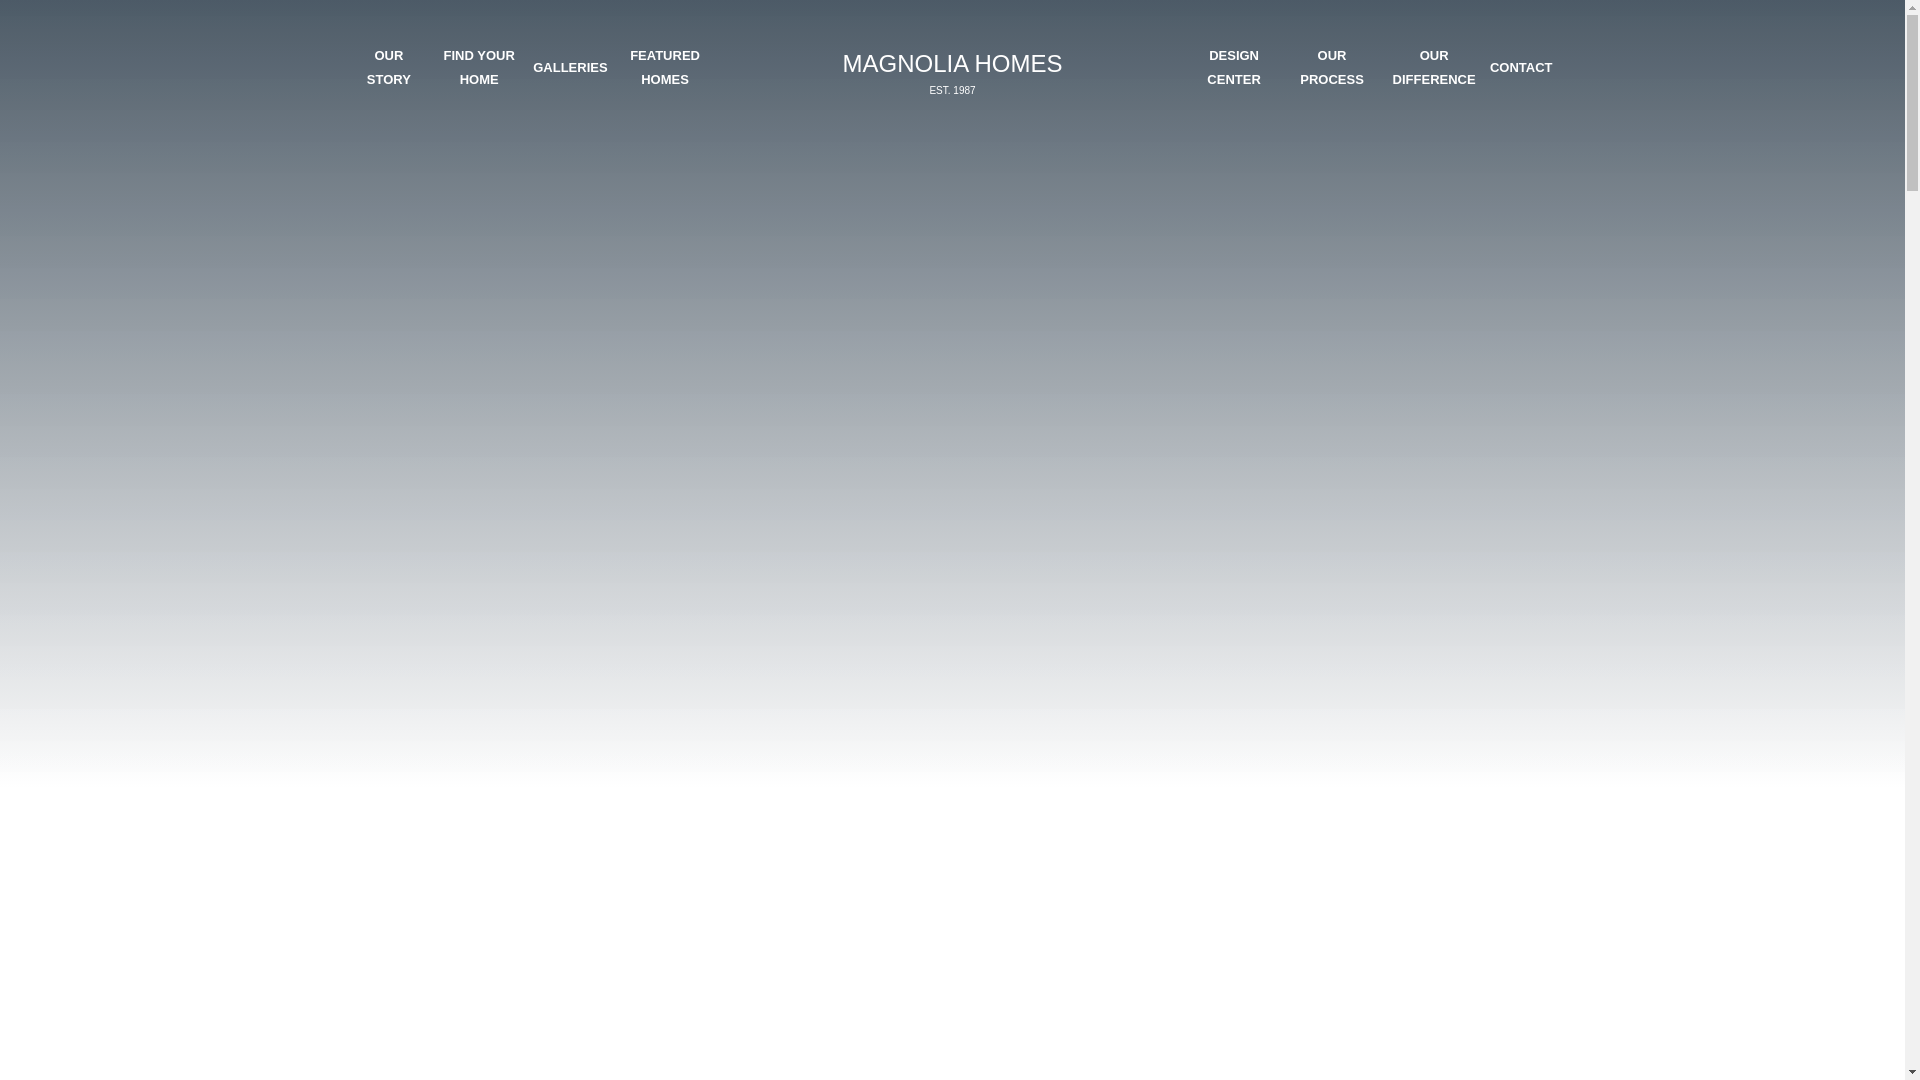  I want to click on GALLERIES, so click(570, 67).